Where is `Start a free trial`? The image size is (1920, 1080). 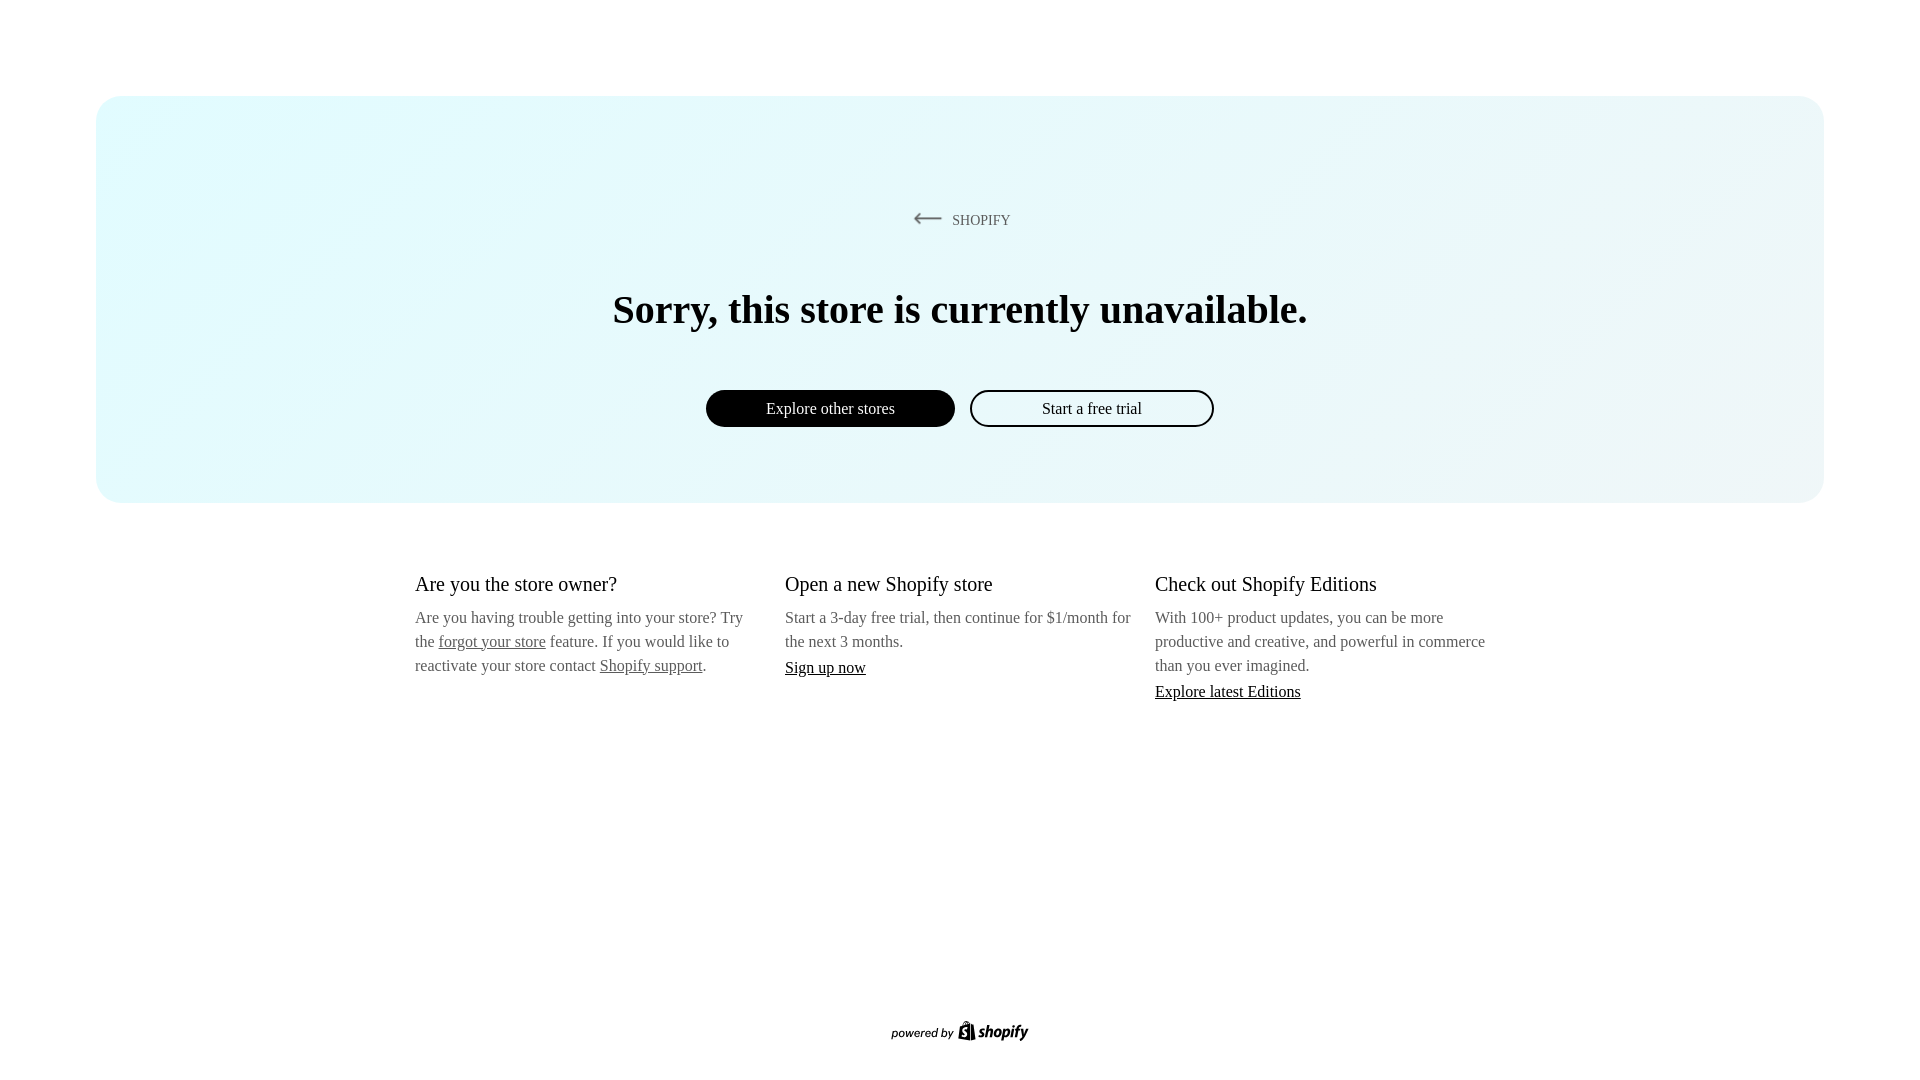 Start a free trial is located at coordinates (1091, 408).